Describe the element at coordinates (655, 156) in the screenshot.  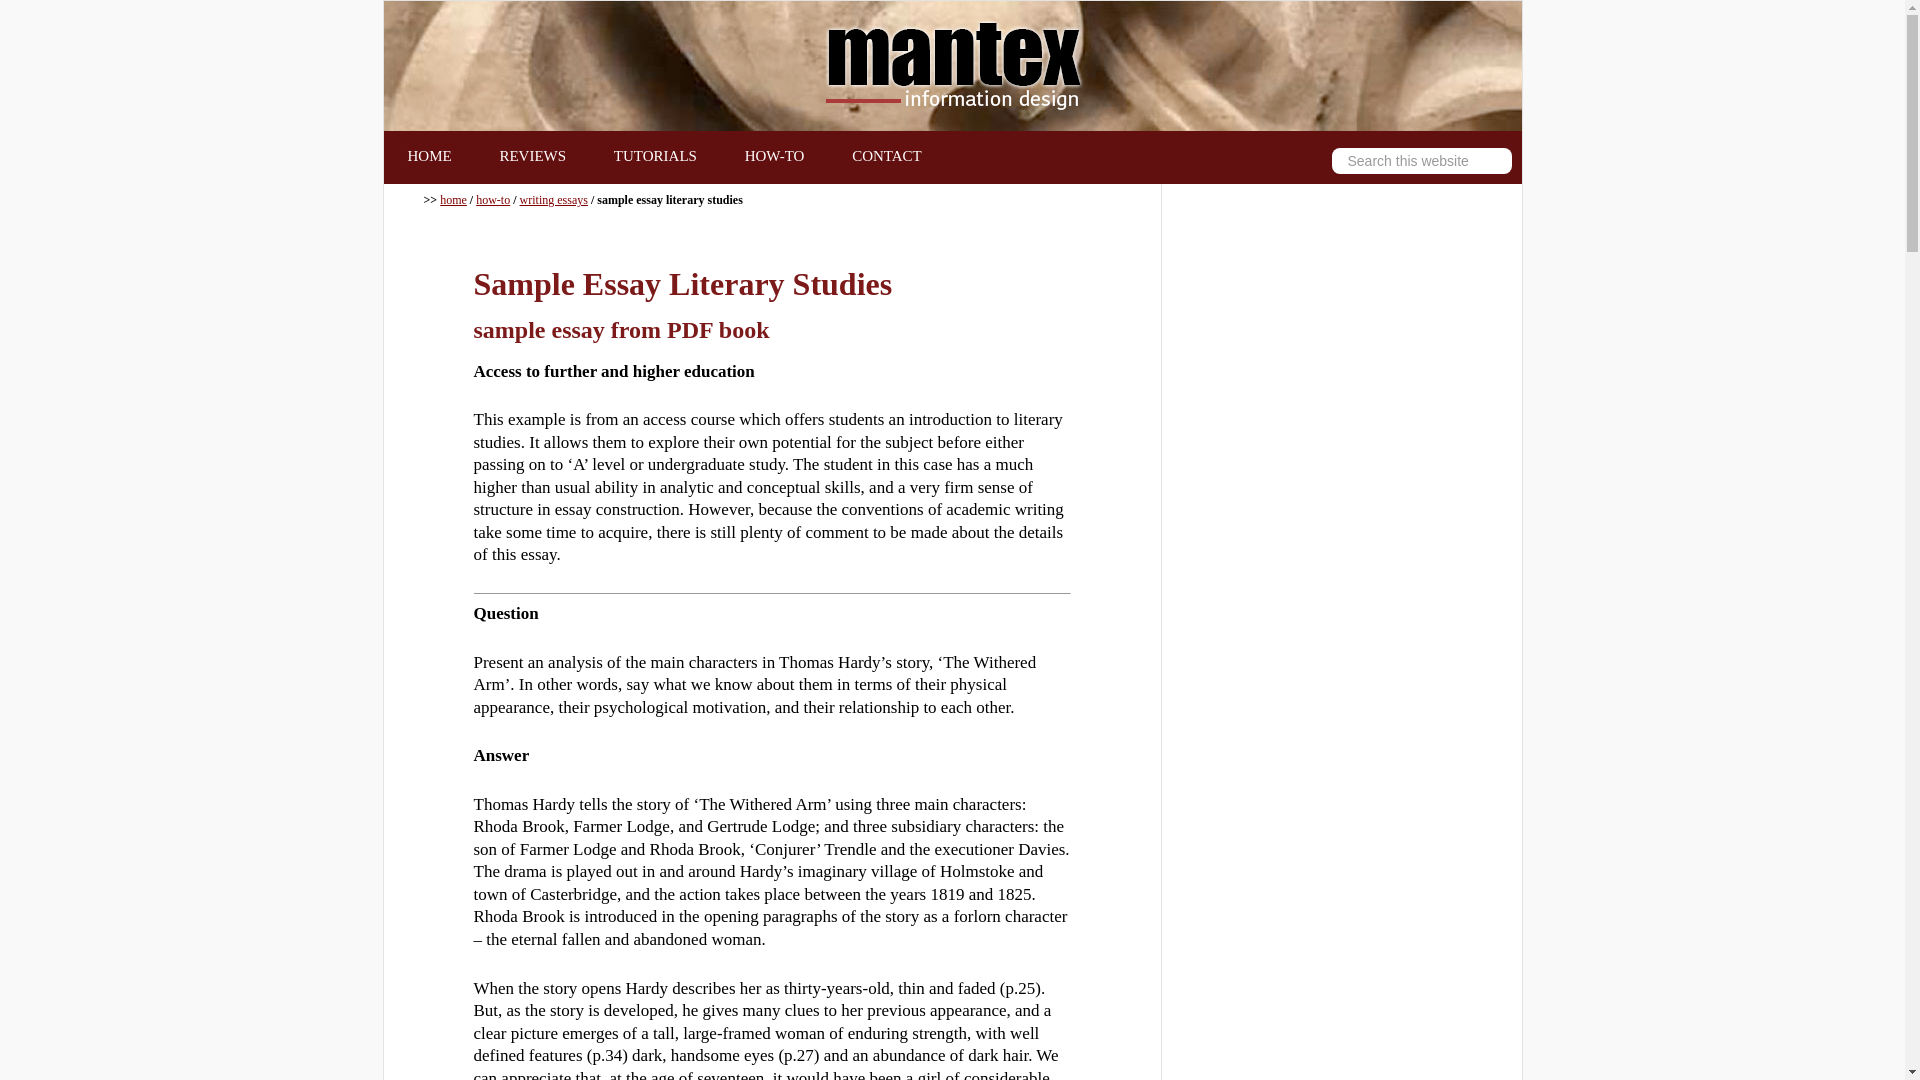
I see `TUTORIALS` at that location.